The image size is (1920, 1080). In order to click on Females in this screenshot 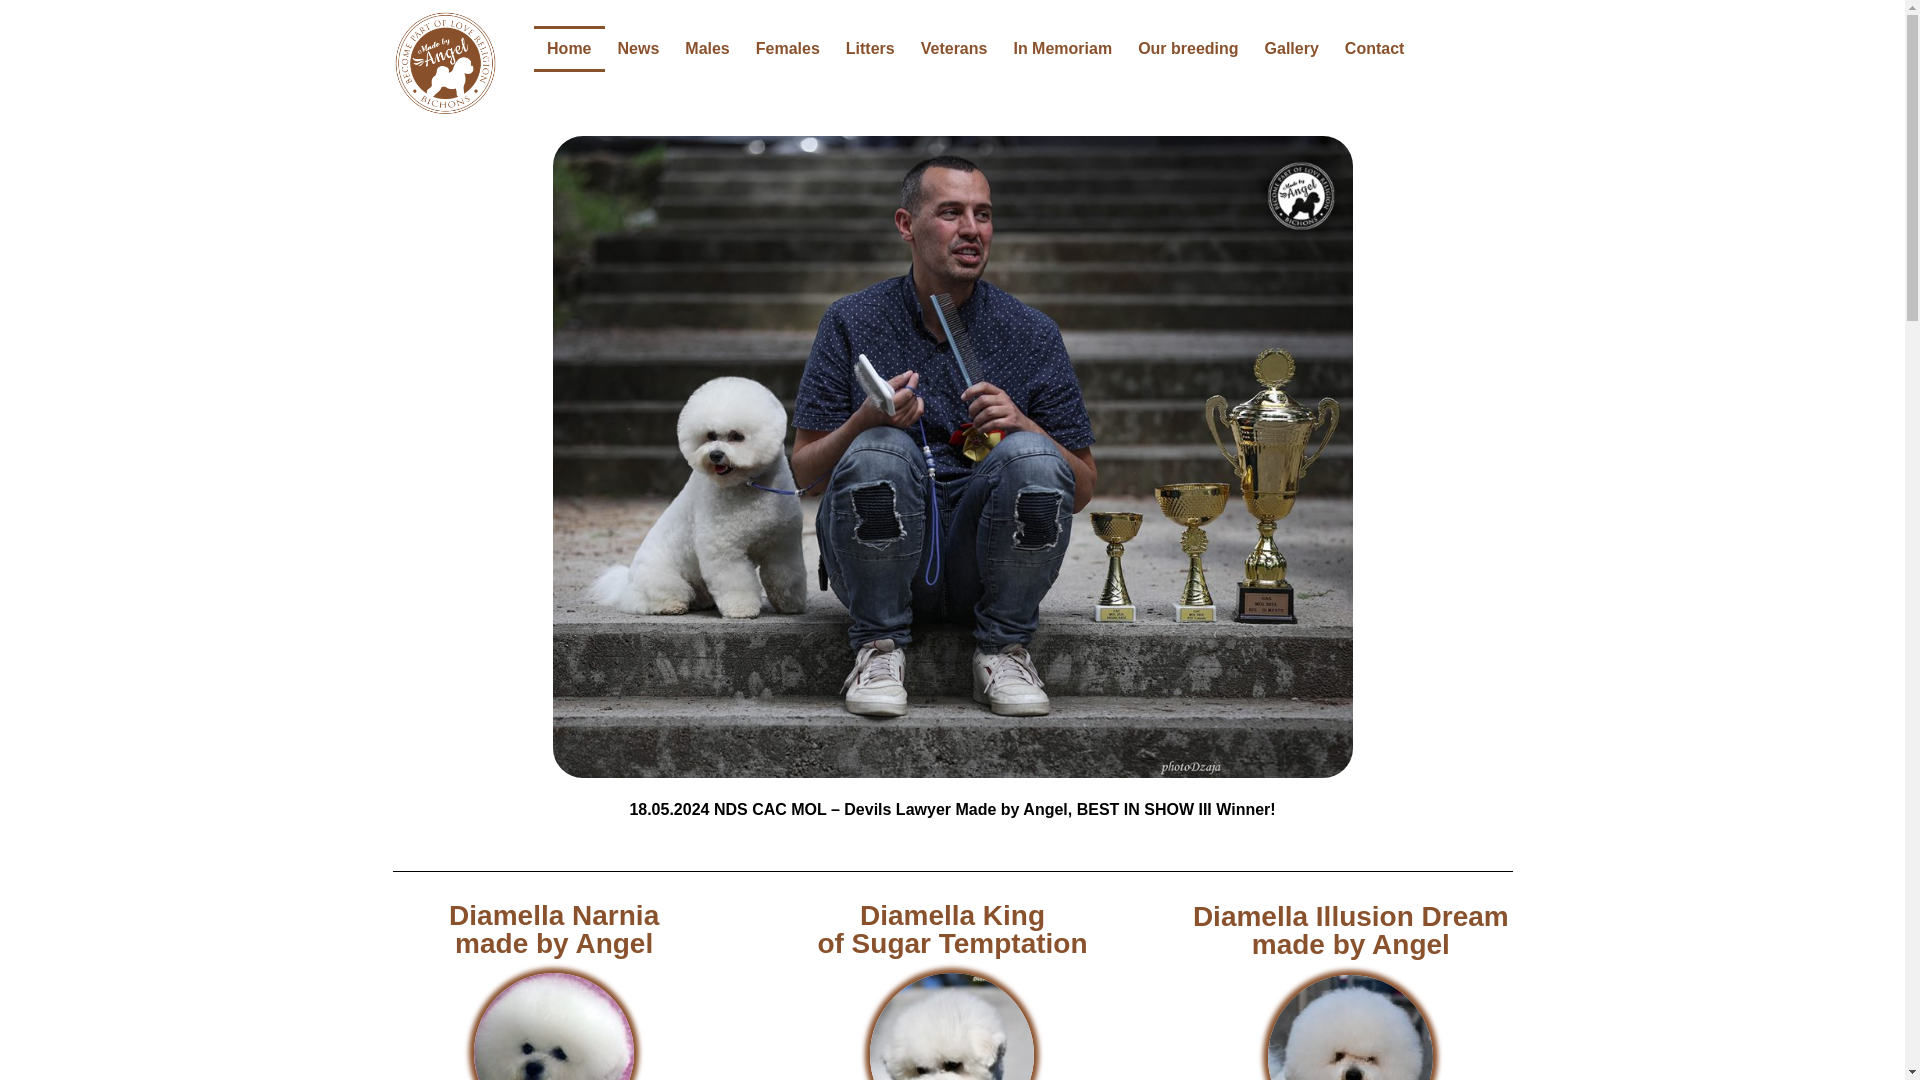, I will do `click(788, 48)`.